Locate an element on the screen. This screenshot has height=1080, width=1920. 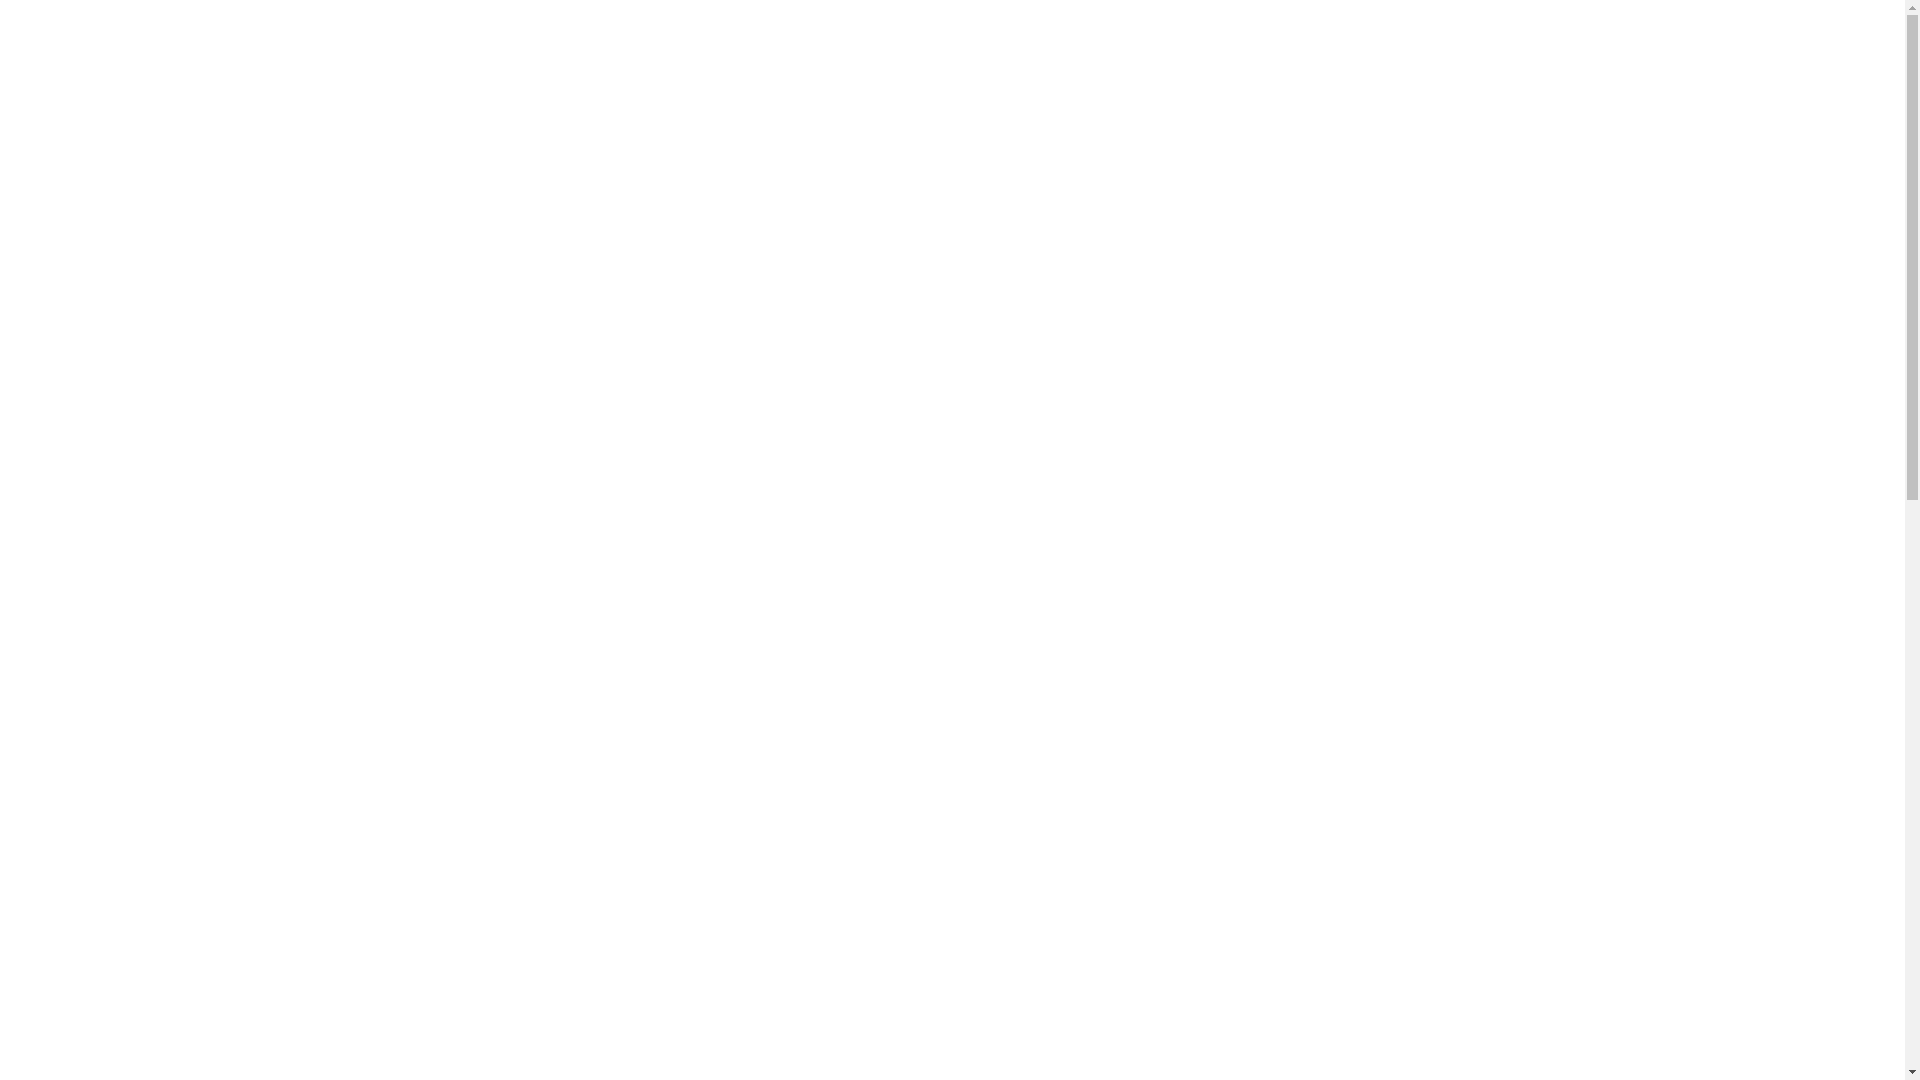
CONTACT is located at coordinates (1106, 96).